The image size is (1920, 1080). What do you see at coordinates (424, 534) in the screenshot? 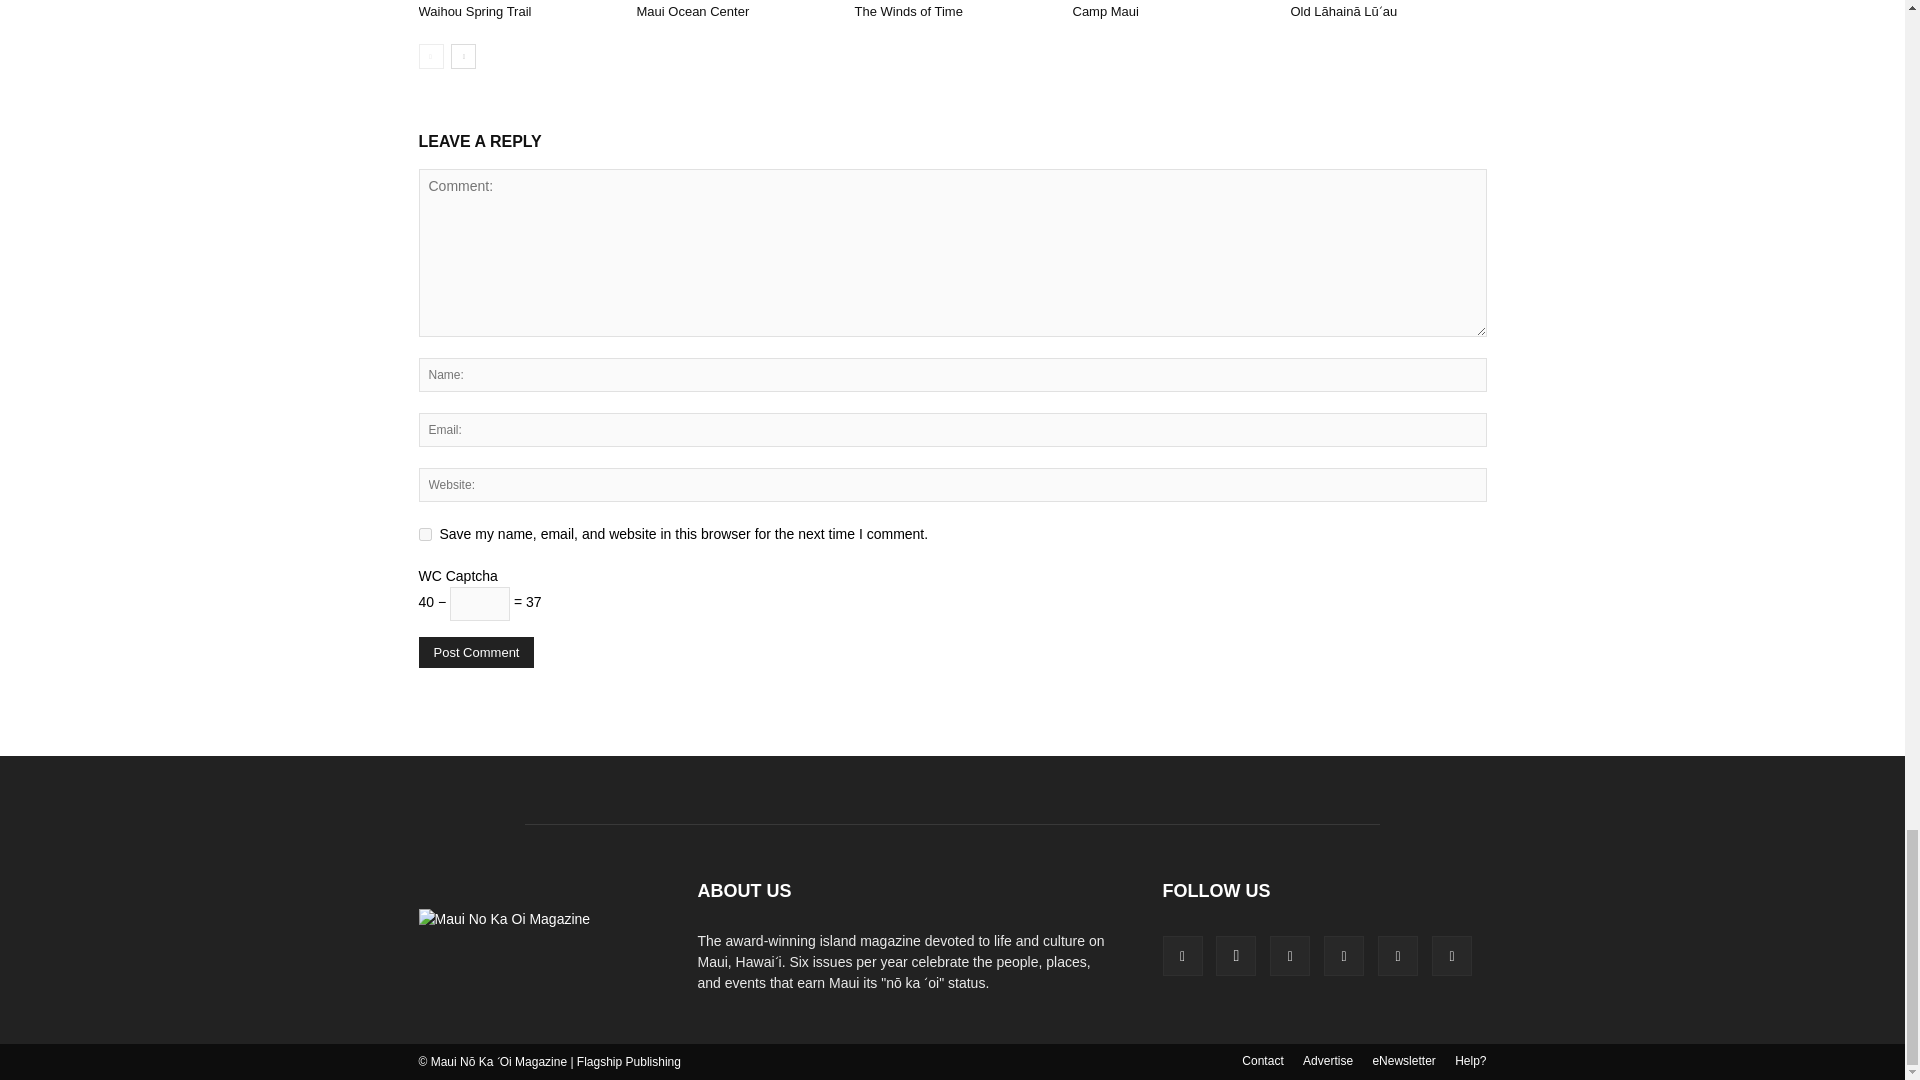
I see `yes` at bounding box center [424, 534].